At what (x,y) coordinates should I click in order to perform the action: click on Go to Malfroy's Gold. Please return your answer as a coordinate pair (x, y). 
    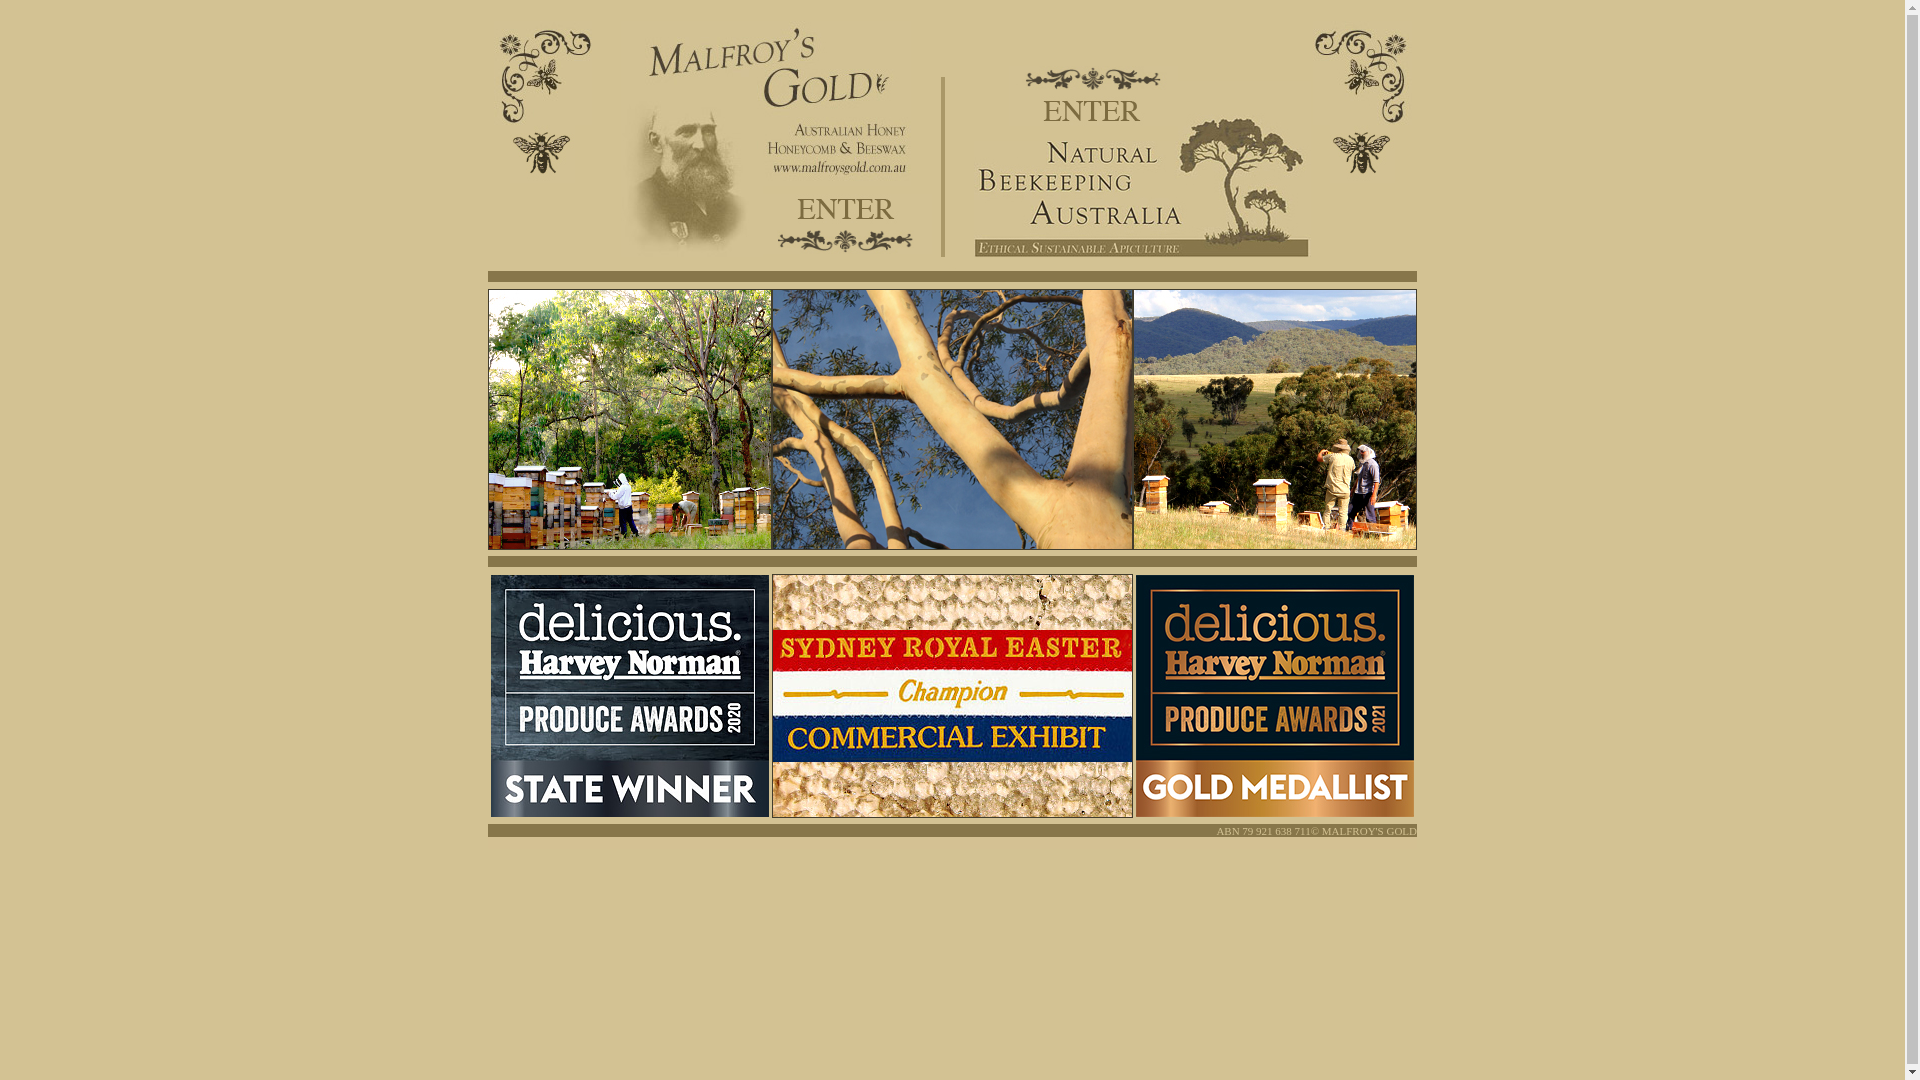
    Looking at the image, I should click on (848, 209).